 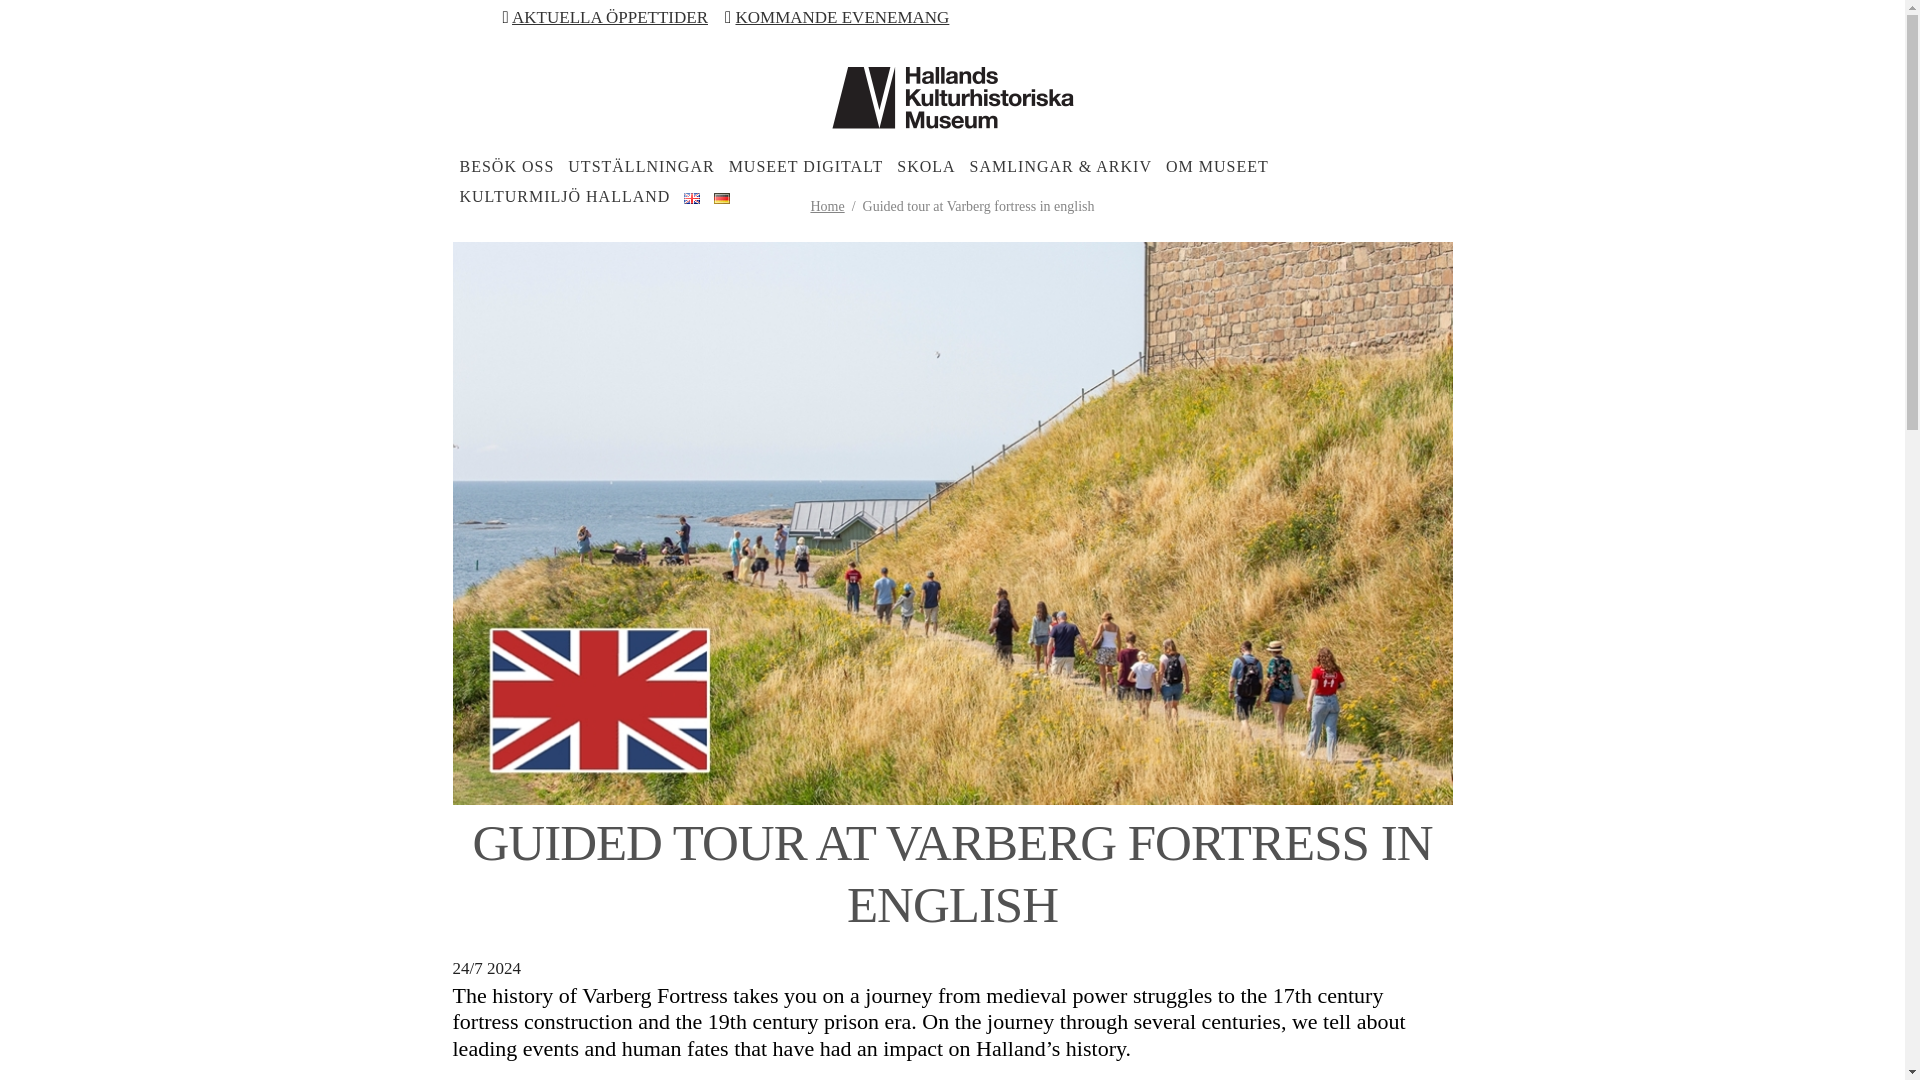 What do you see at coordinates (806, 166) in the screenshot?
I see `MUSEET DIGITALT` at bounding box center [806, 166].